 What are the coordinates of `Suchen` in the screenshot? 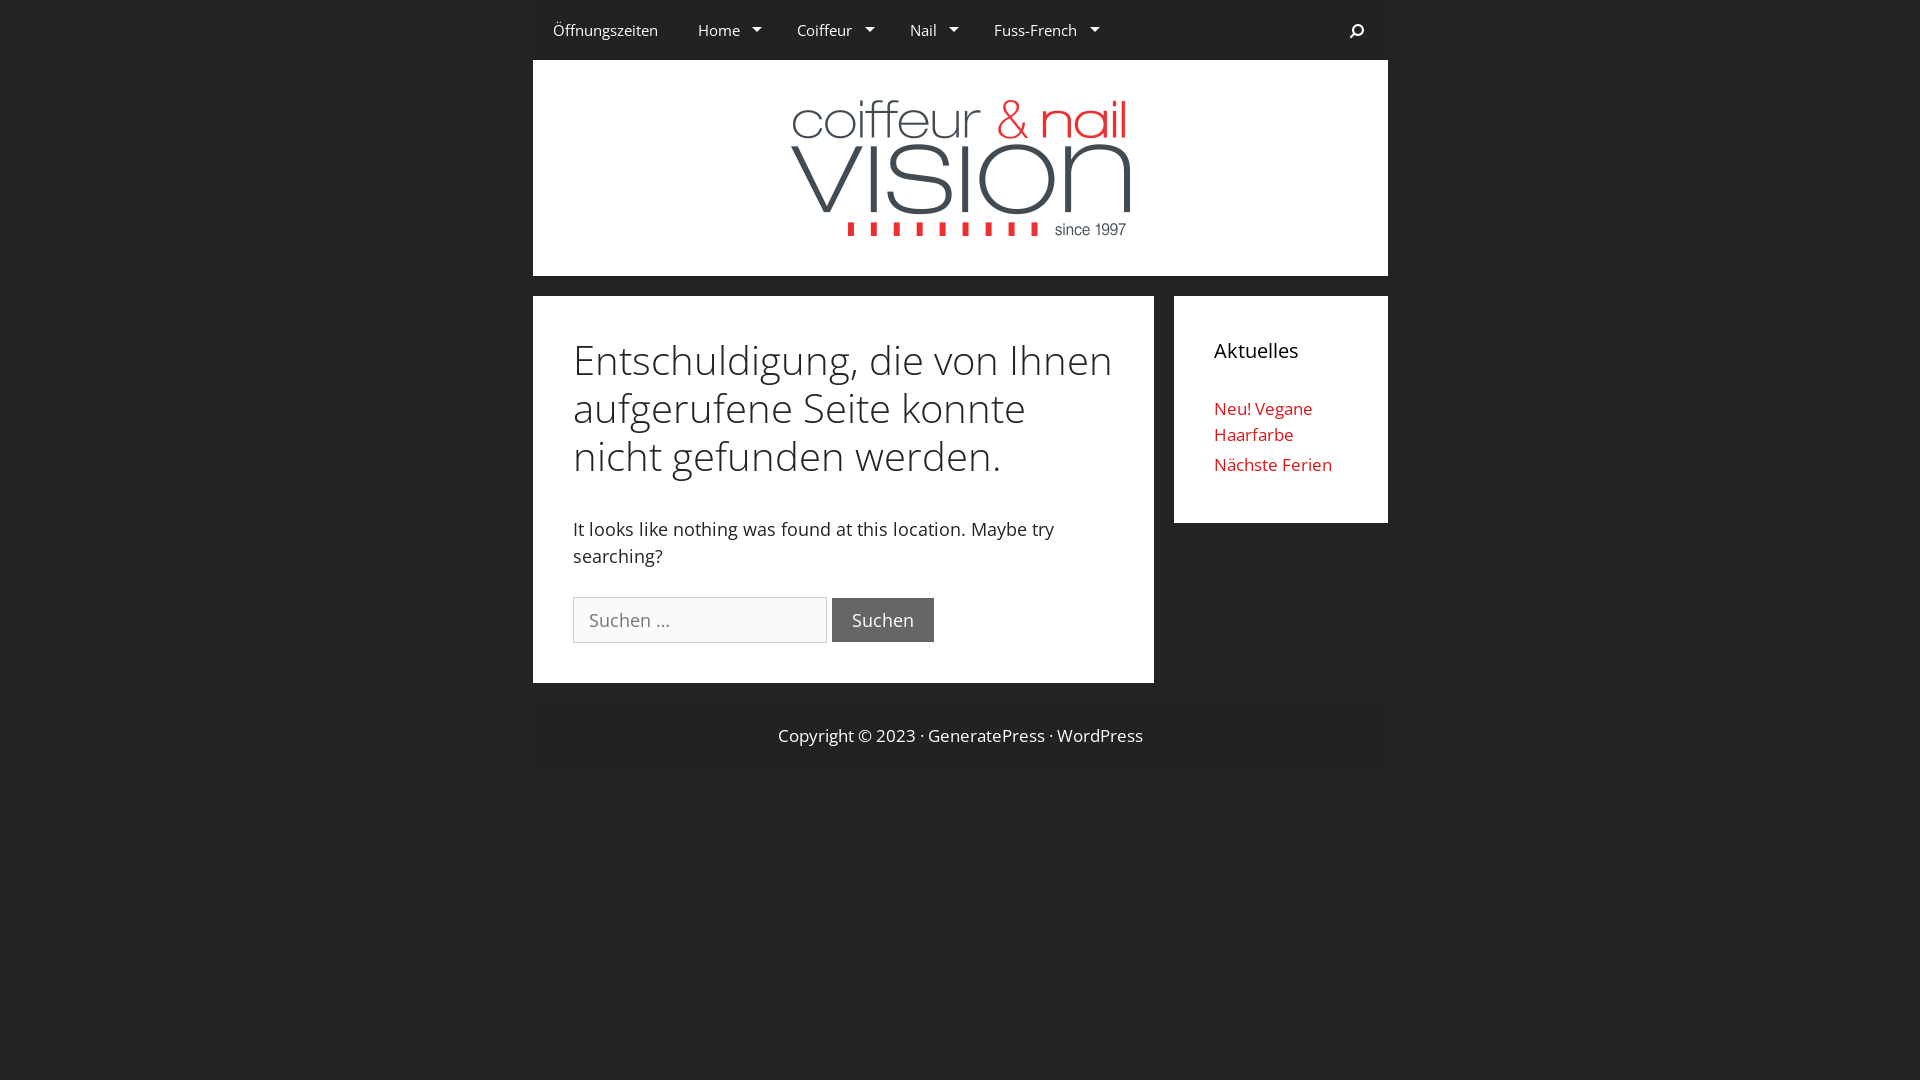 It's located at (883, 620).